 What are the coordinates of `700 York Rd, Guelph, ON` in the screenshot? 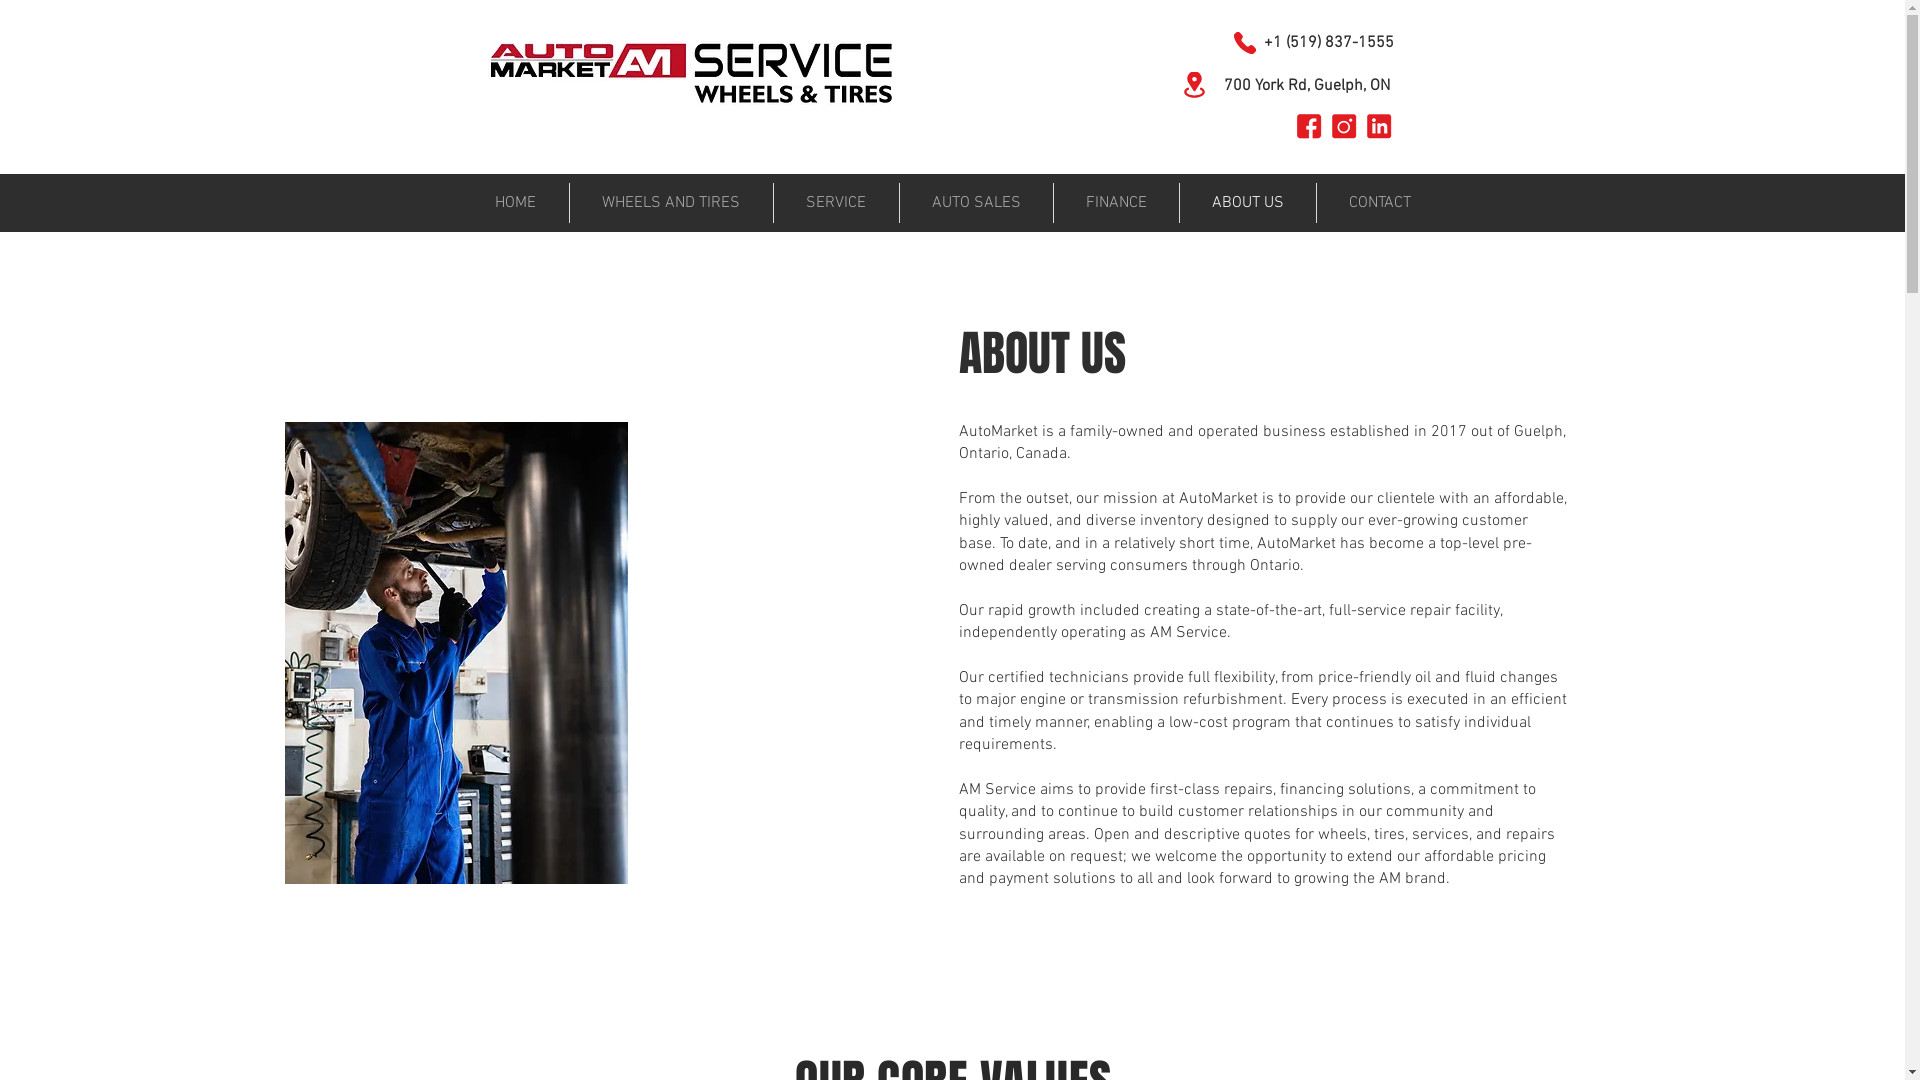 It's located at (1307, 86).